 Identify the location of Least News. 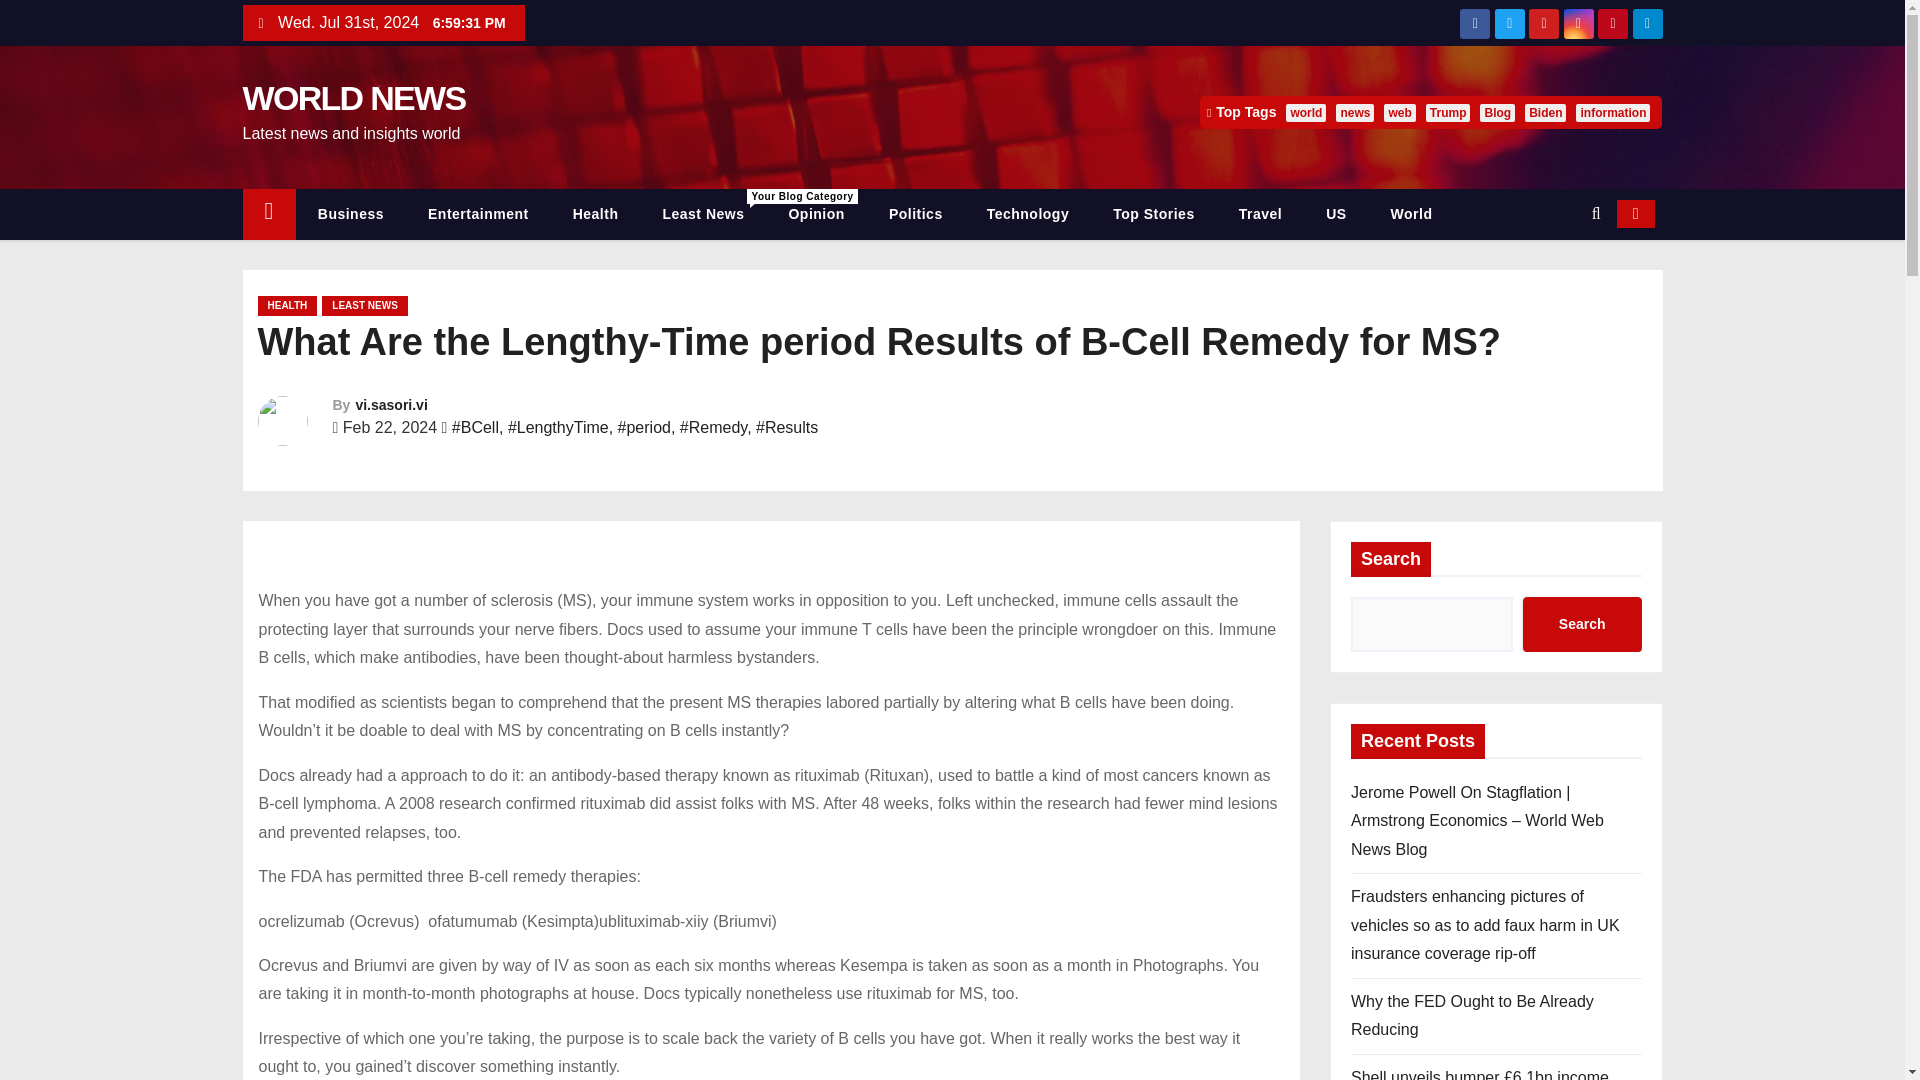
(1306, 112).